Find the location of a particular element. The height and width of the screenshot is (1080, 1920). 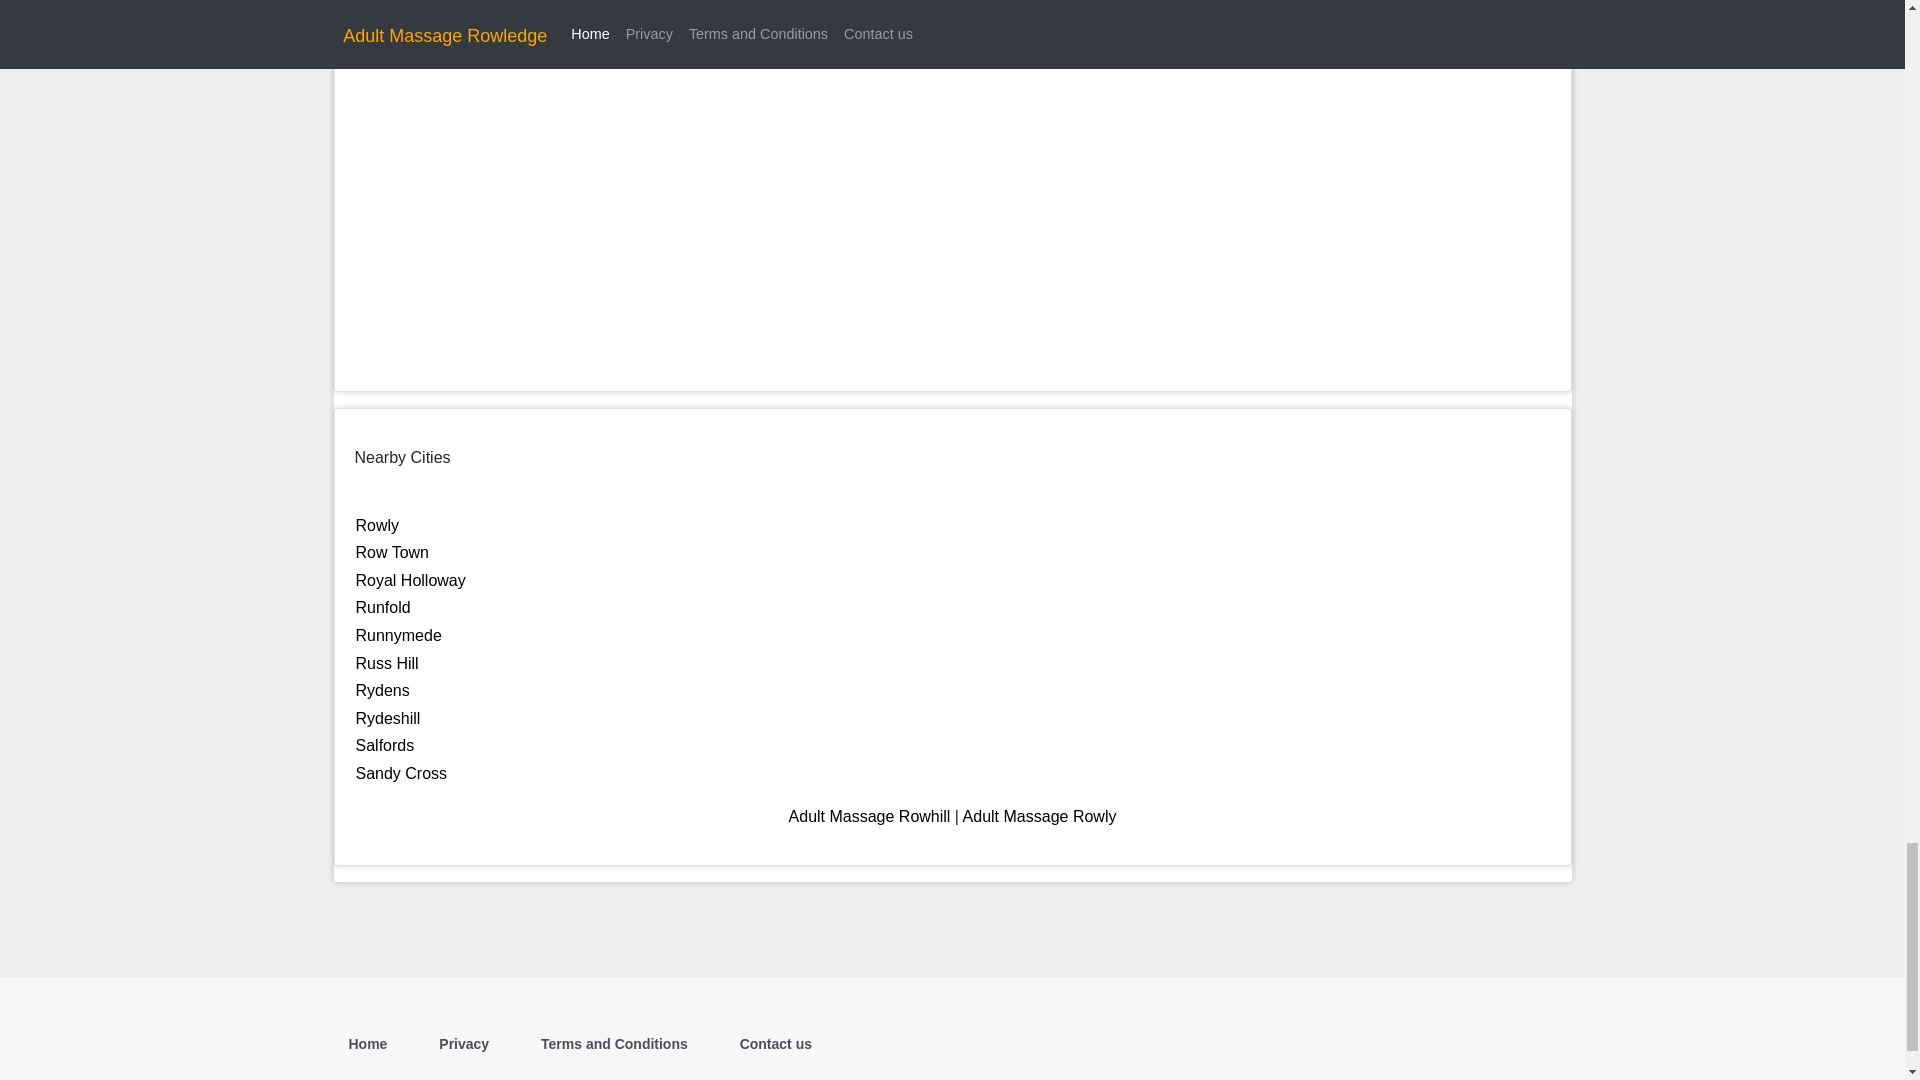

Row Town is located at coordinates (392, 552).